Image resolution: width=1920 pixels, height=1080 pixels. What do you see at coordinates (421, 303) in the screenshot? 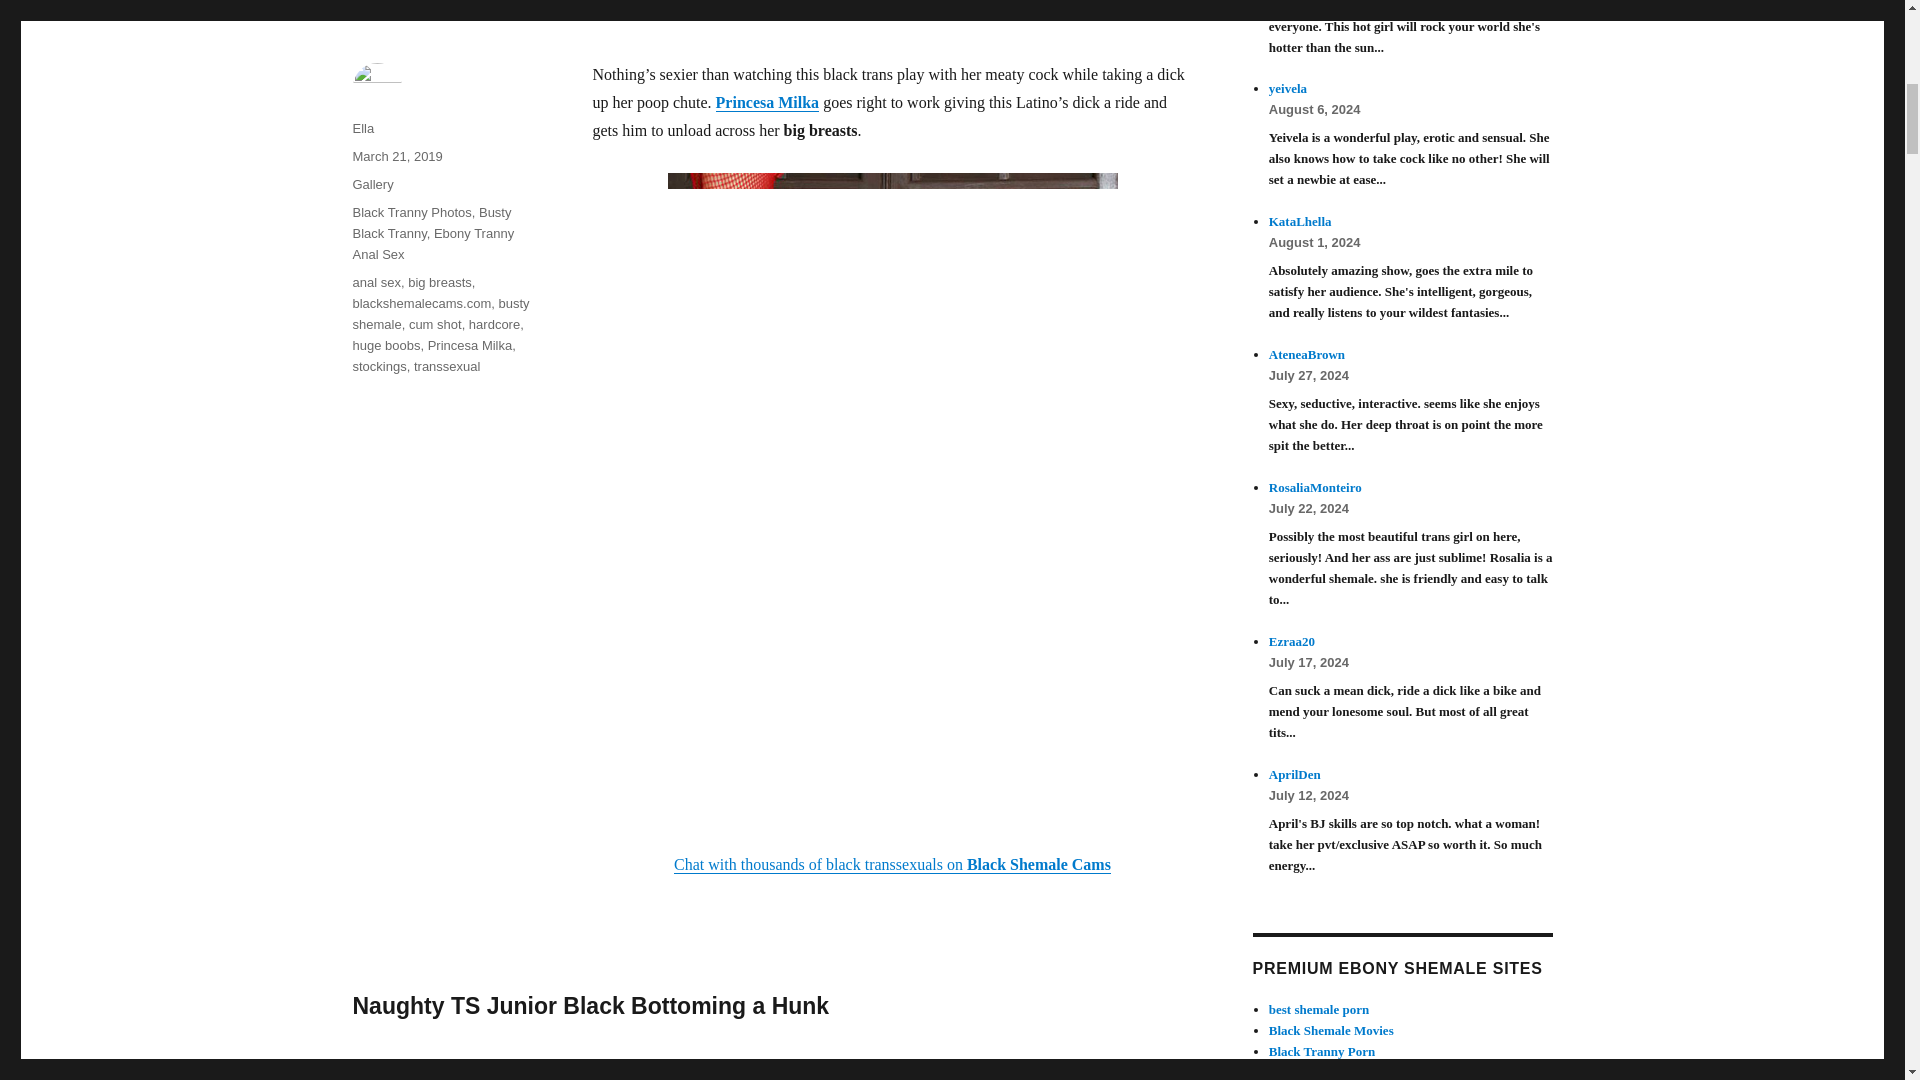
I see `blackshemalecams.com` at bounding box center [421, 303].